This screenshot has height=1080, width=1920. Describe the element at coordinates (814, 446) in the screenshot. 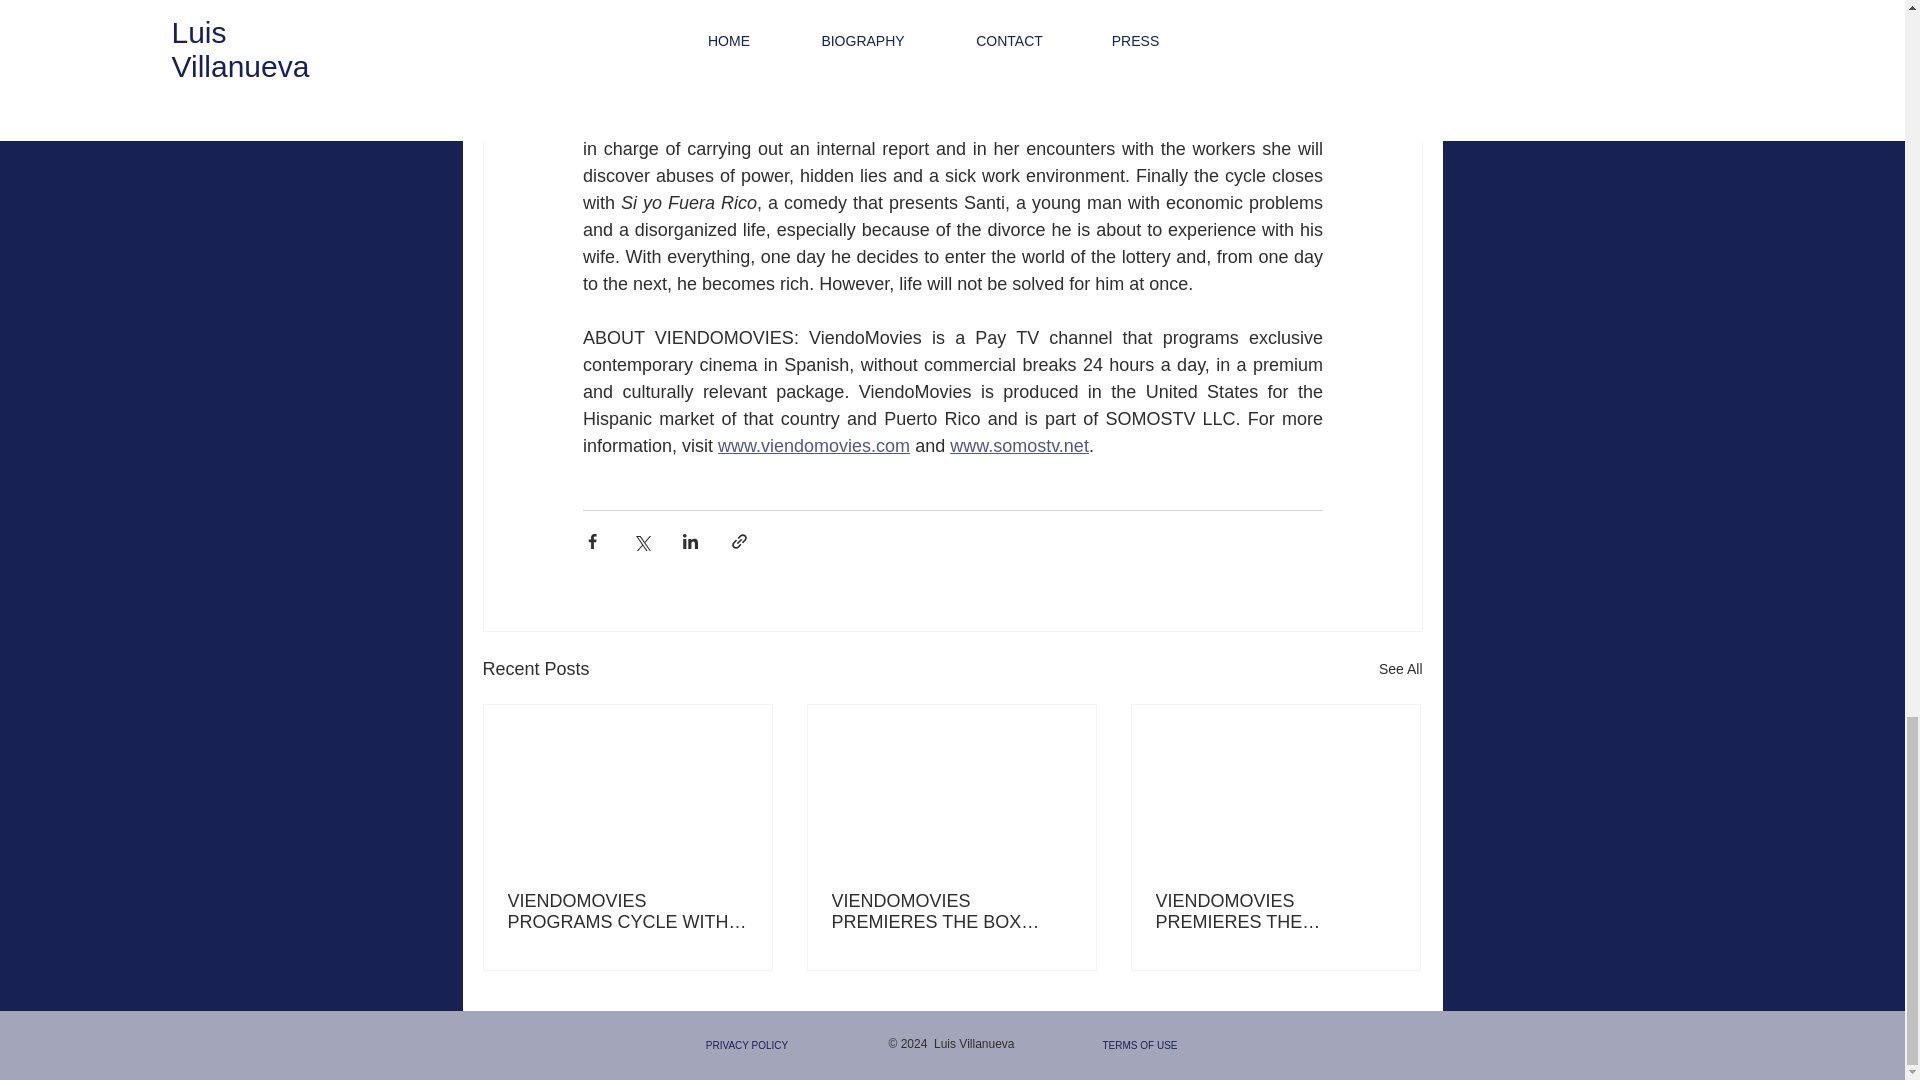

I see `www.viendomovies.com` at that location.